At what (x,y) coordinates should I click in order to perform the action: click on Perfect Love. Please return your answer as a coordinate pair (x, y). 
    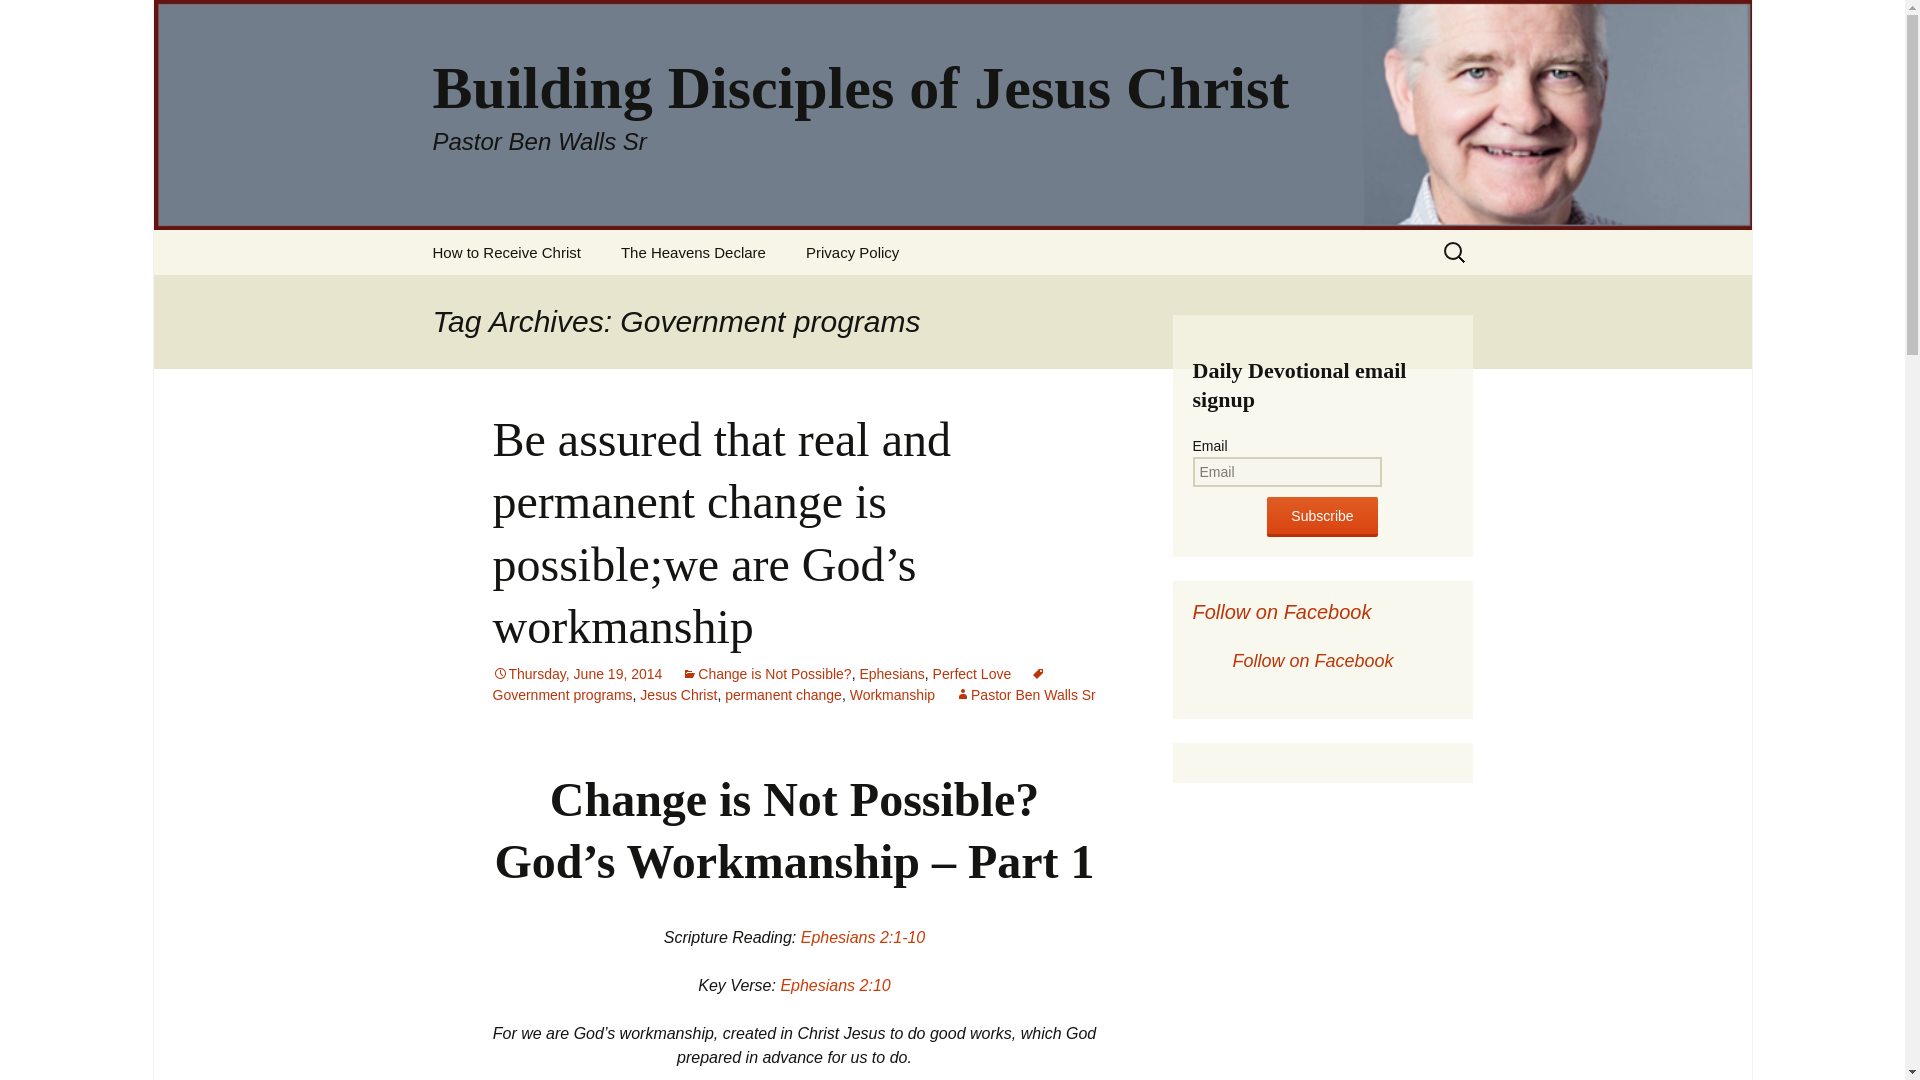
    Looking at the image, I should click on (972, 674).